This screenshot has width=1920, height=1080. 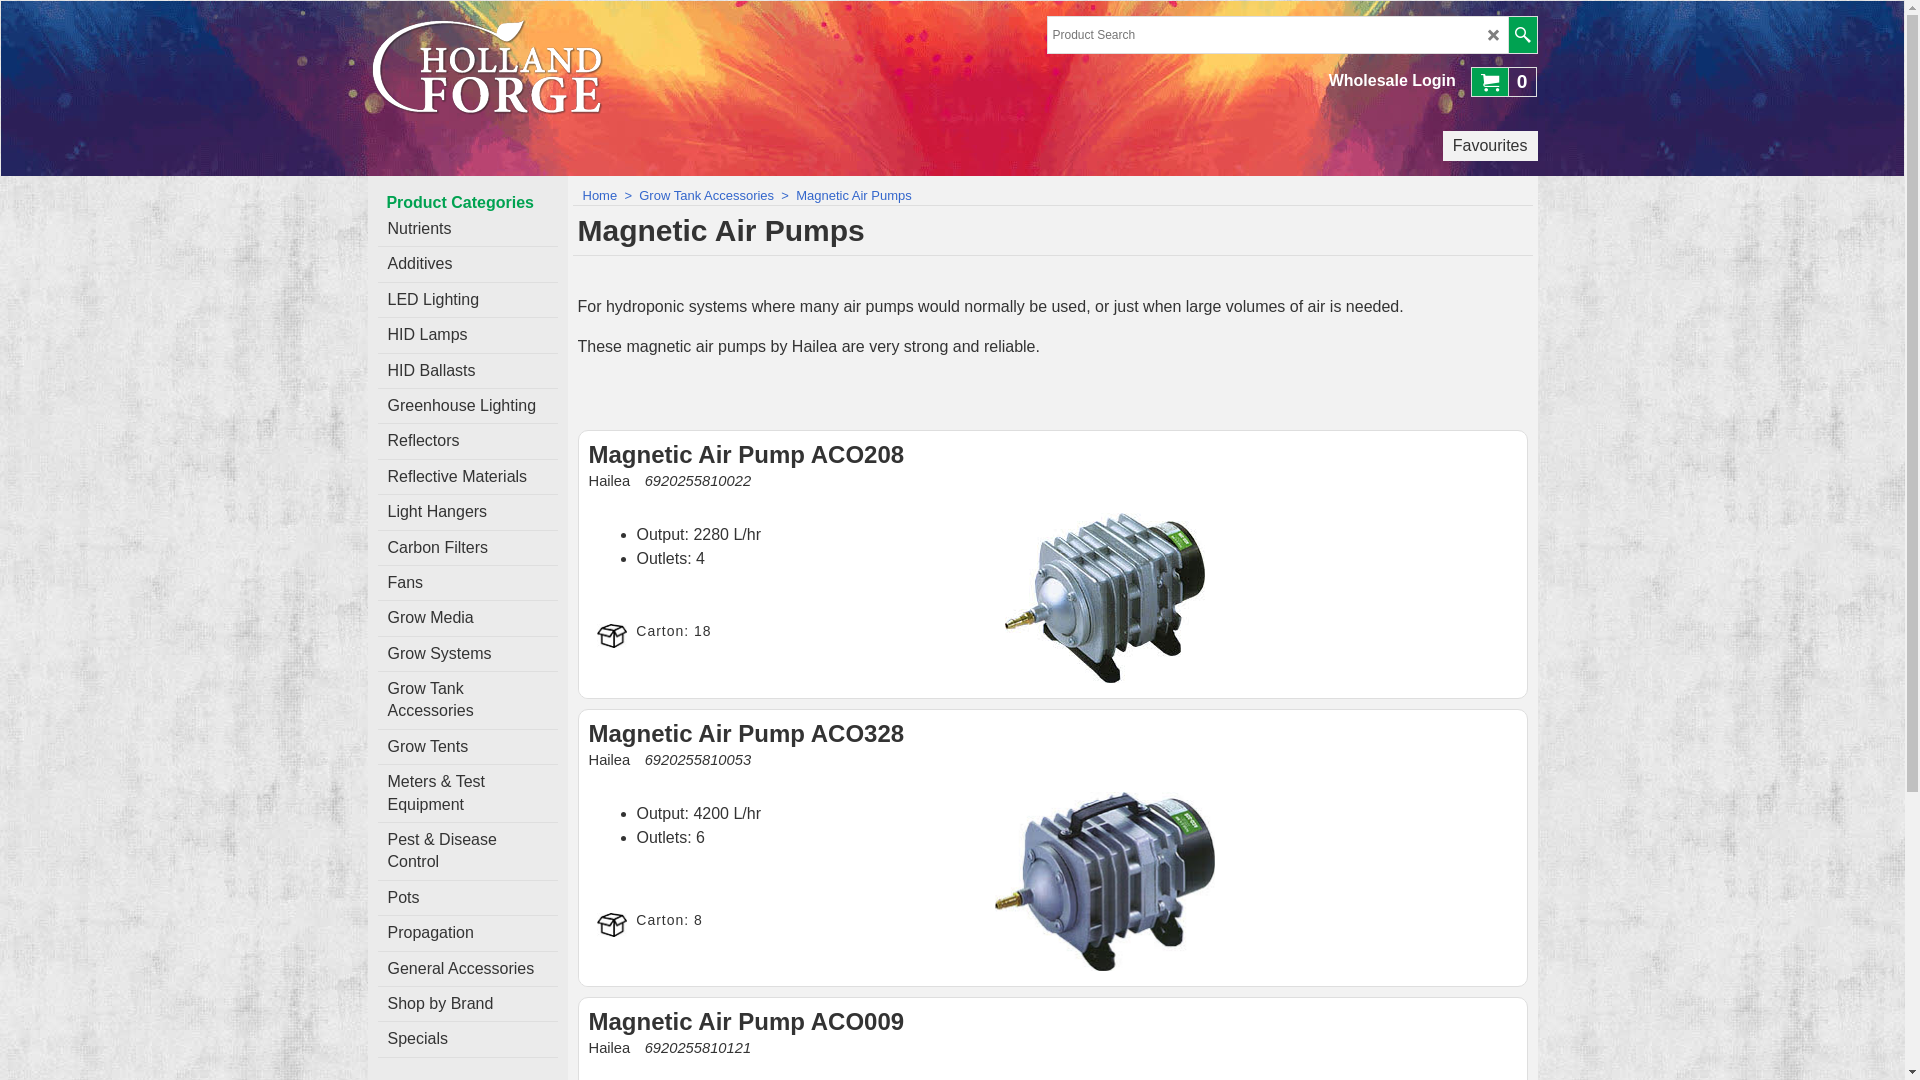 I want to click on Search, so click(x=1522, y=35).